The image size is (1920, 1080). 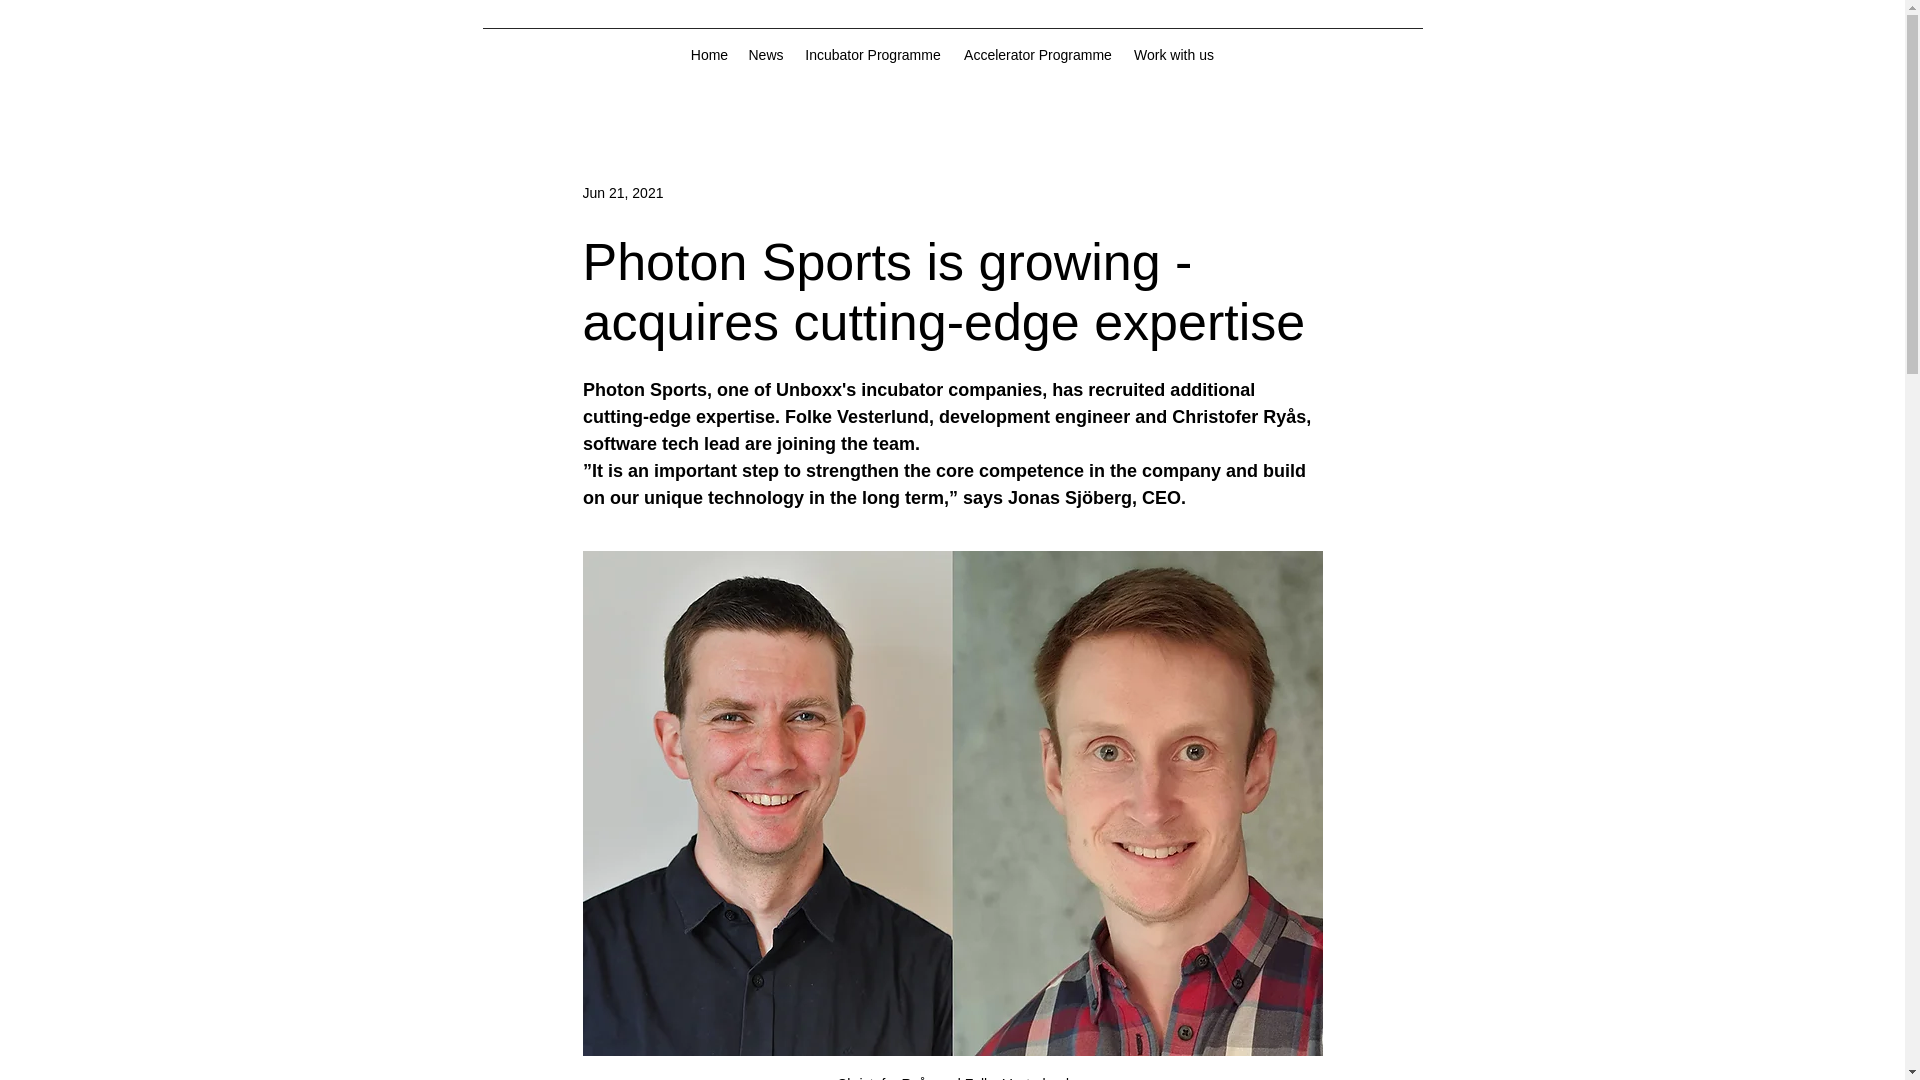 What do you see at coordinates (1174, 54) in the screenshot?
I see `Work with us` at bounding box center [1174, 54].